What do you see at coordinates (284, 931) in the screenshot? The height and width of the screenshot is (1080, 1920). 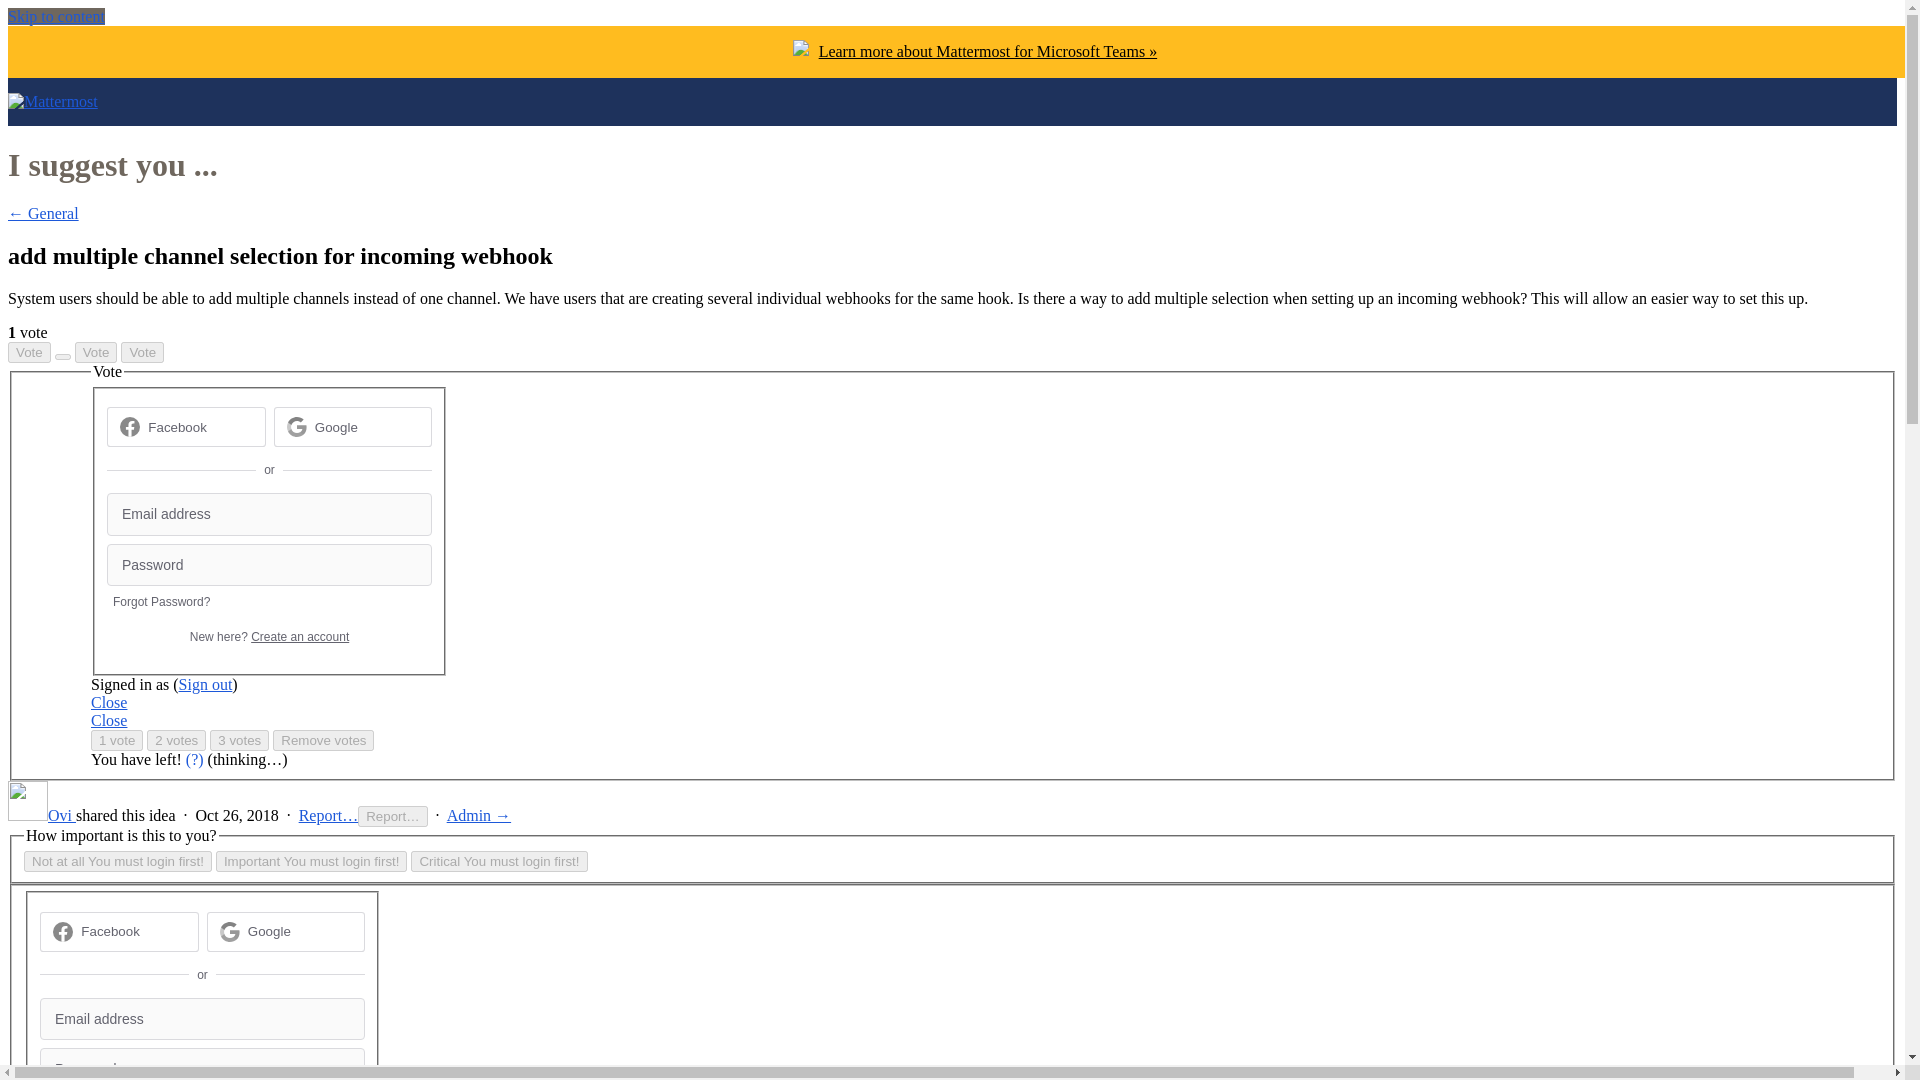 I see `Google` at bounding box center [284, 931].